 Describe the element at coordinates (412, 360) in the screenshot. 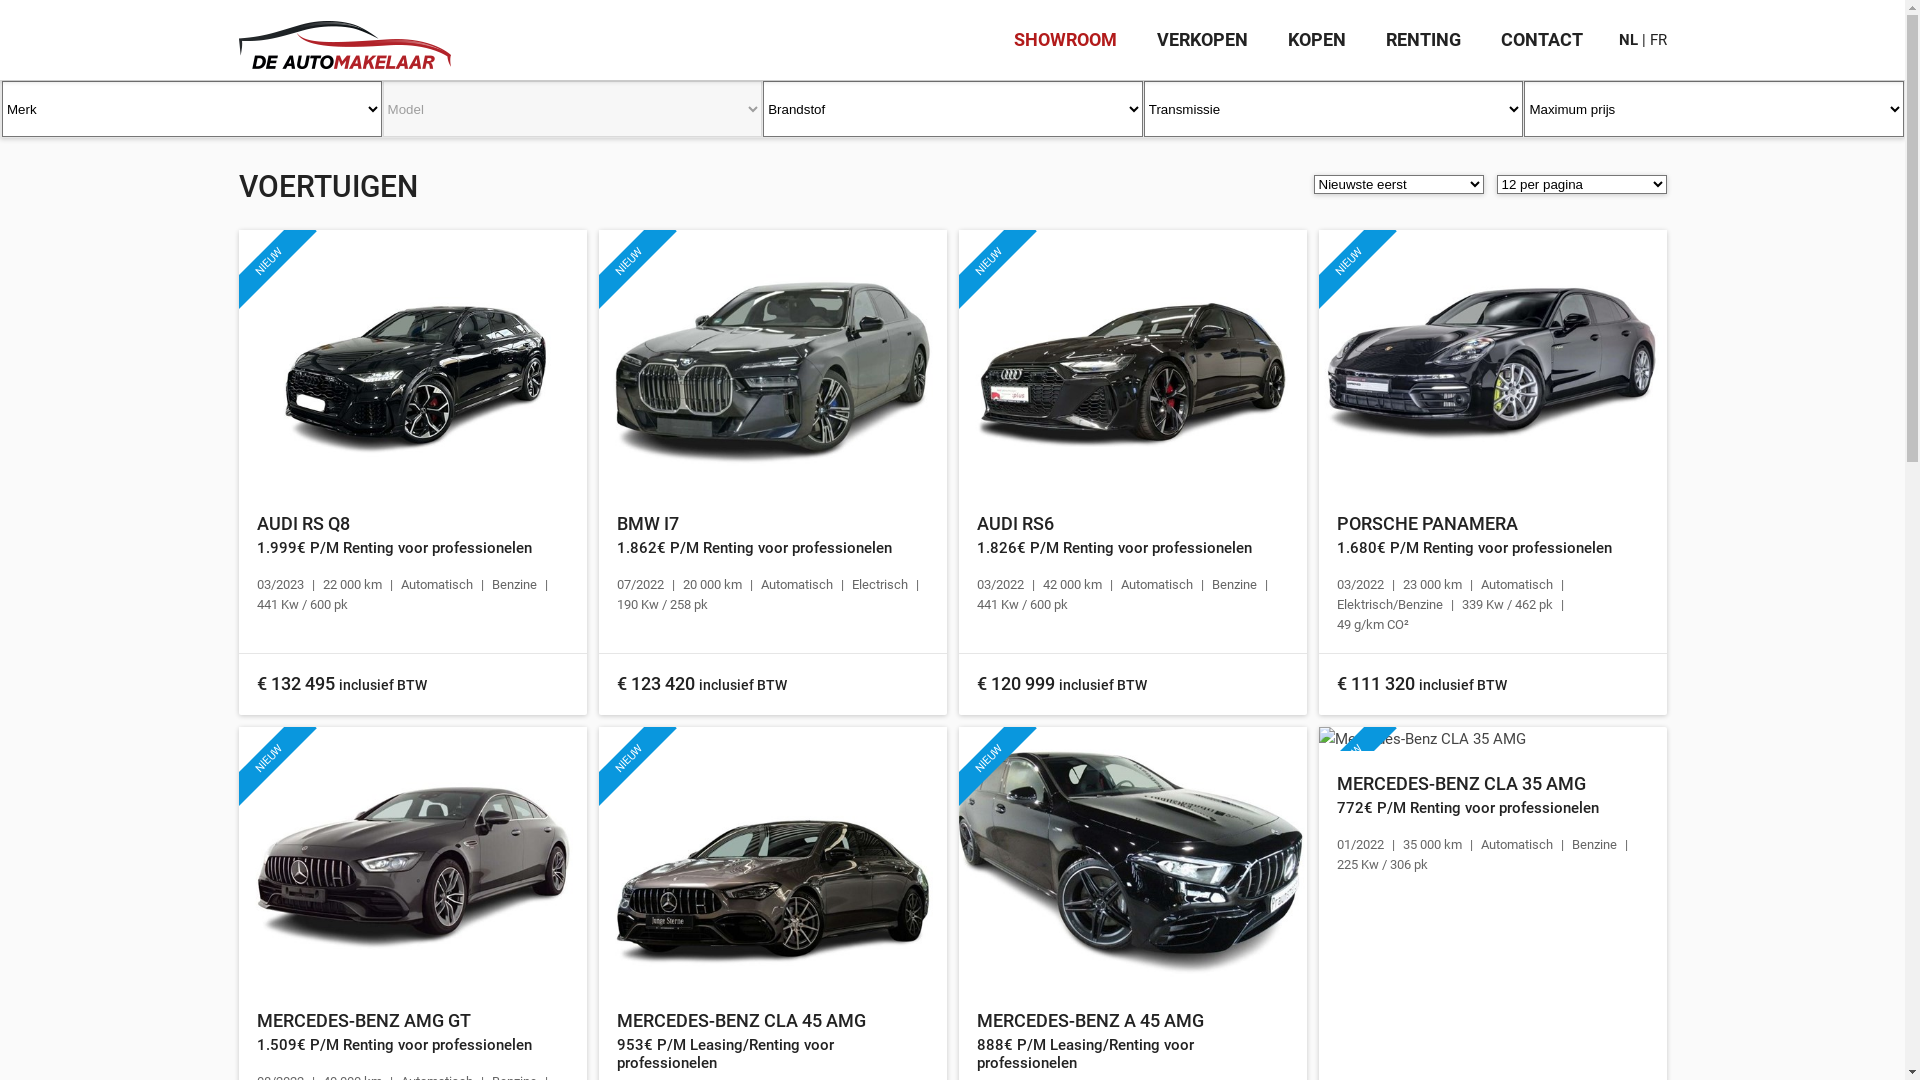

I see `Audi RS Q8` at that location.